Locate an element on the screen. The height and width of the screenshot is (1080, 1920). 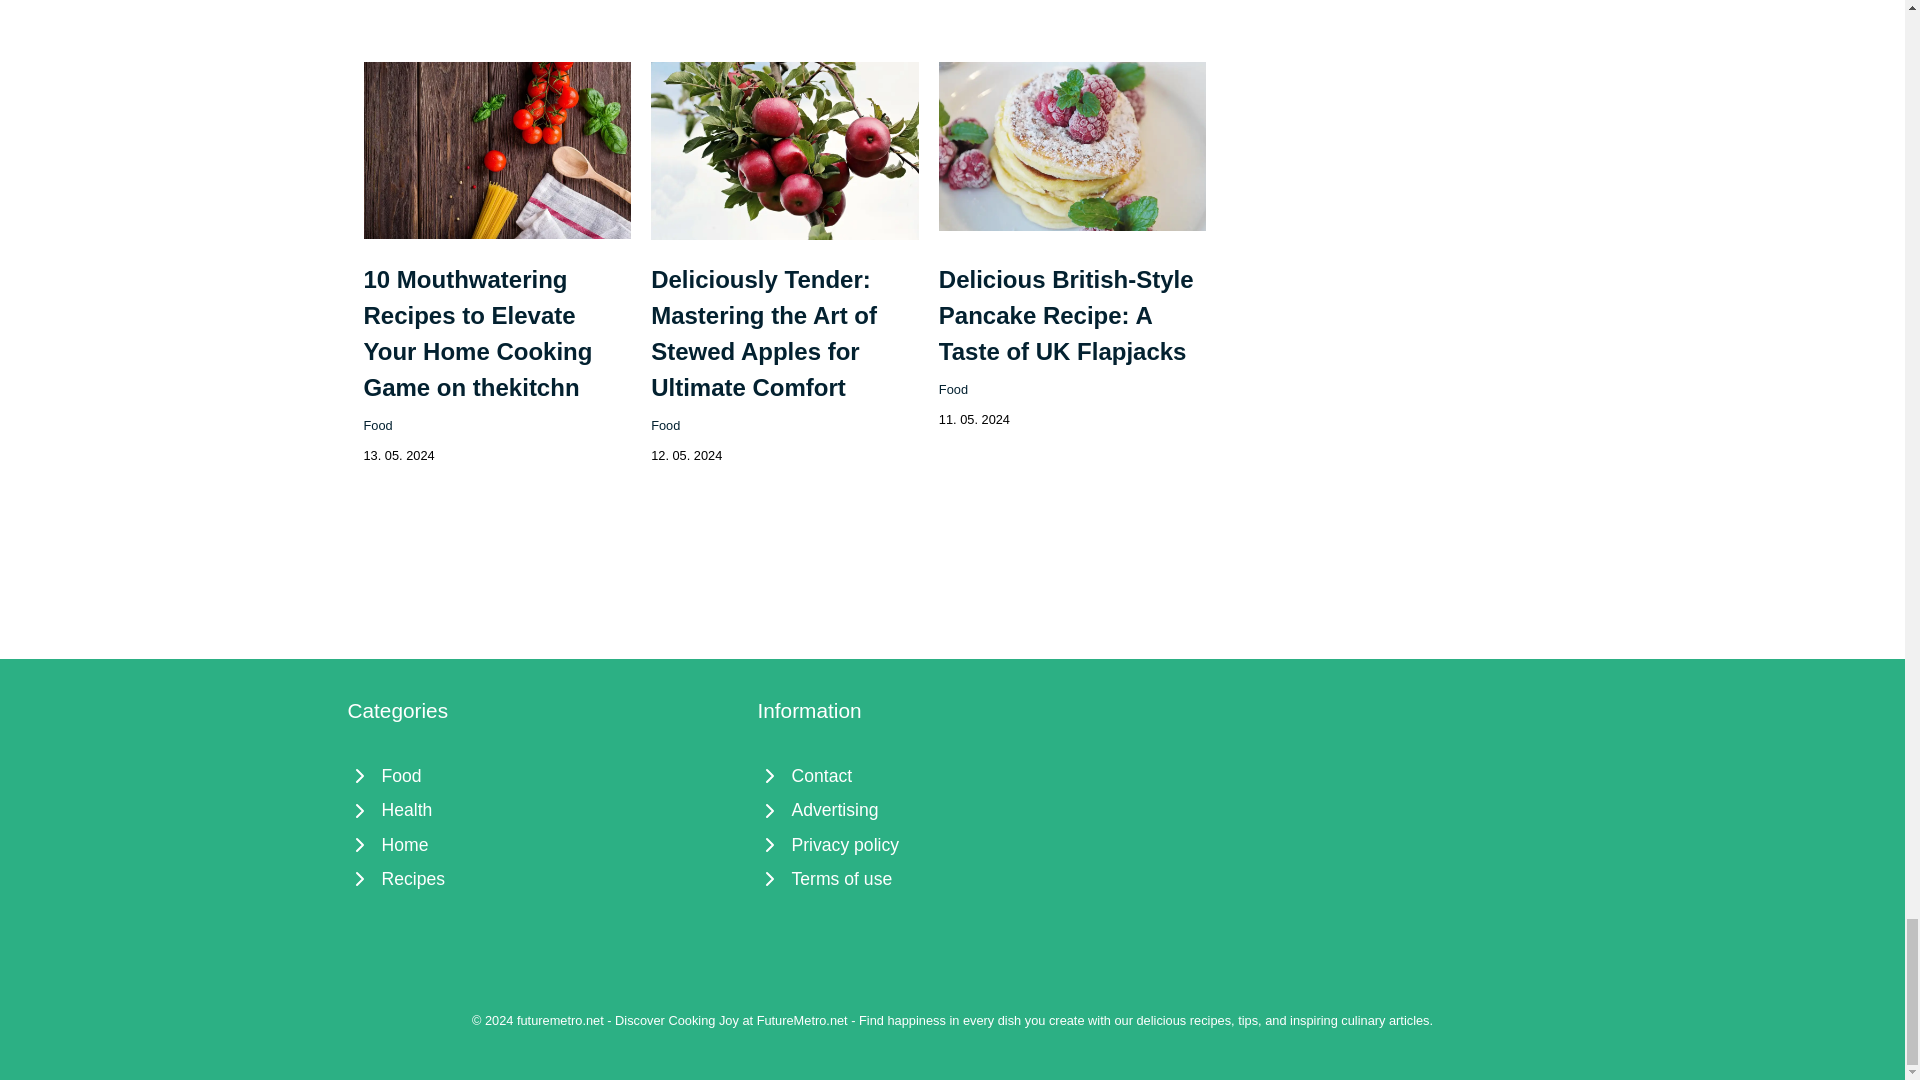
Health is located at coordinates (542, 810).